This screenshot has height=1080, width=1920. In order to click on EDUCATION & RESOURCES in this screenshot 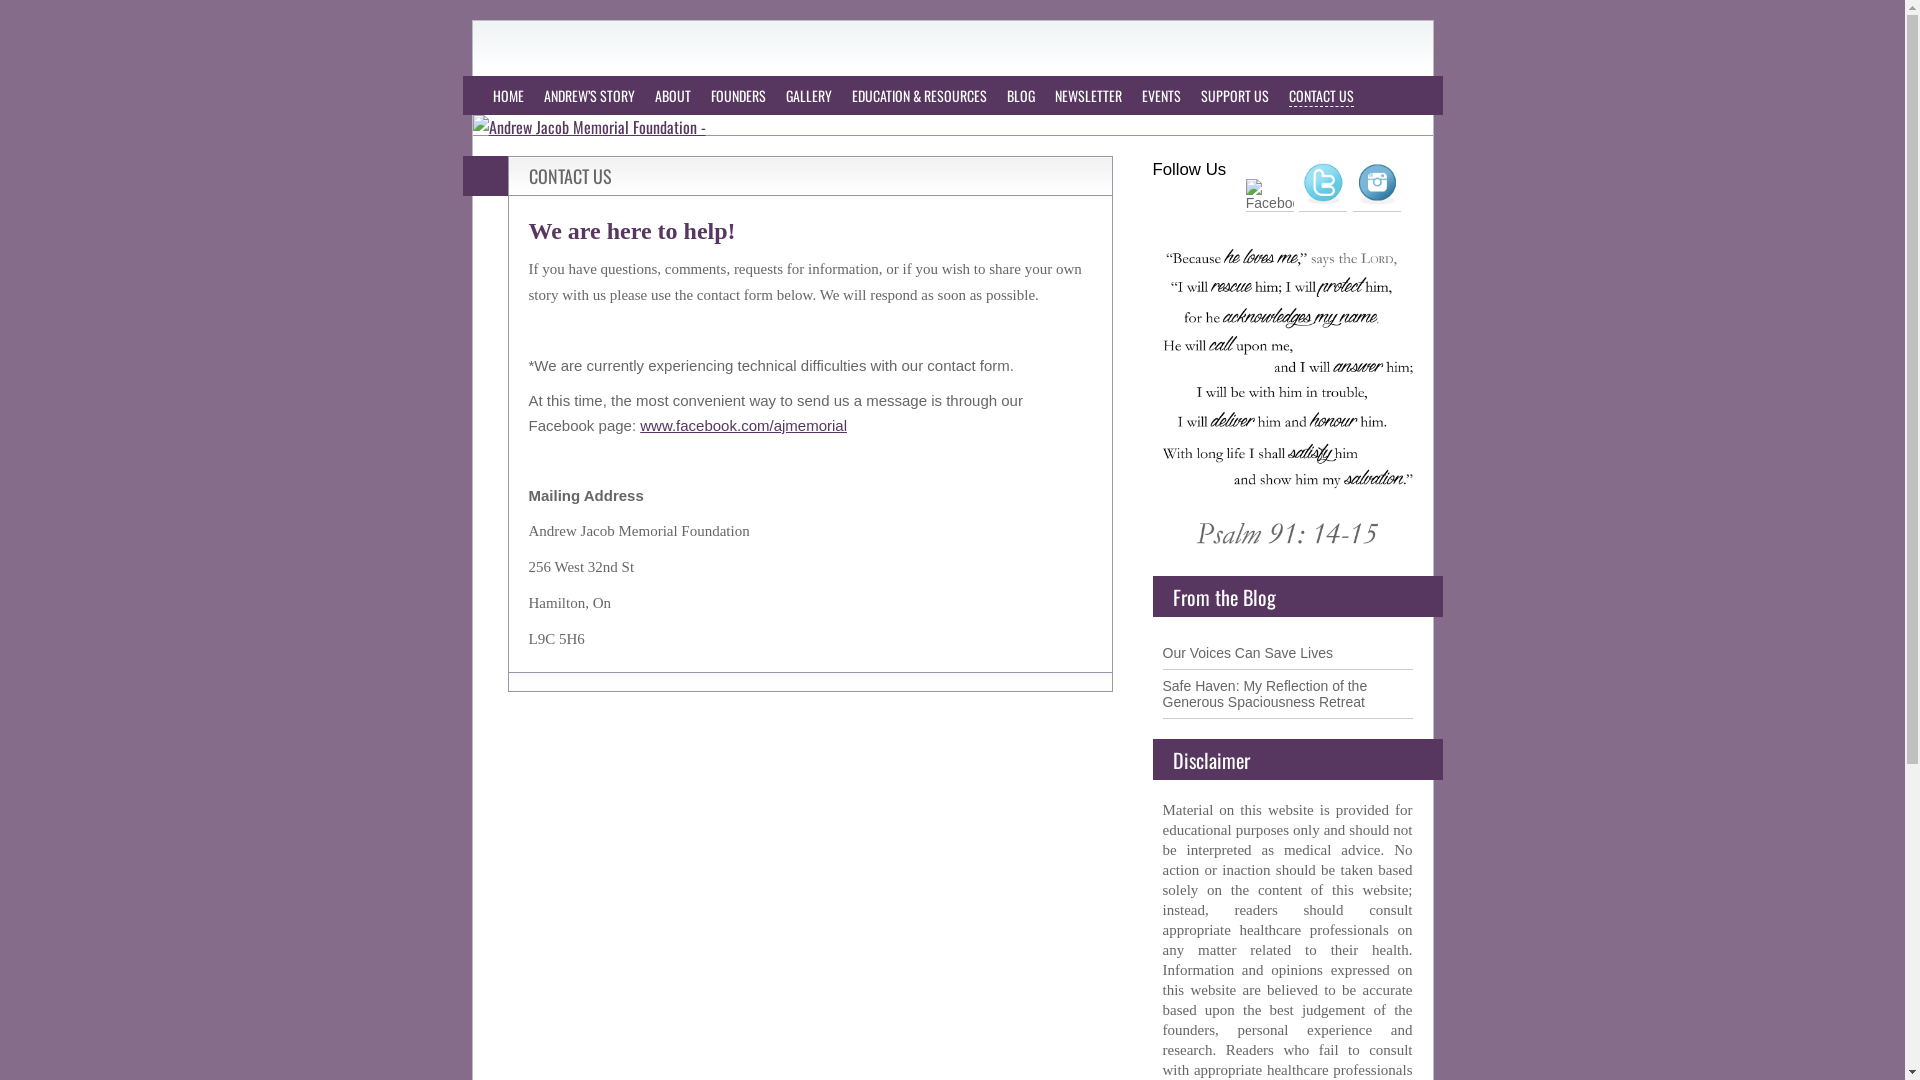, I will do `click(920, 96)`.